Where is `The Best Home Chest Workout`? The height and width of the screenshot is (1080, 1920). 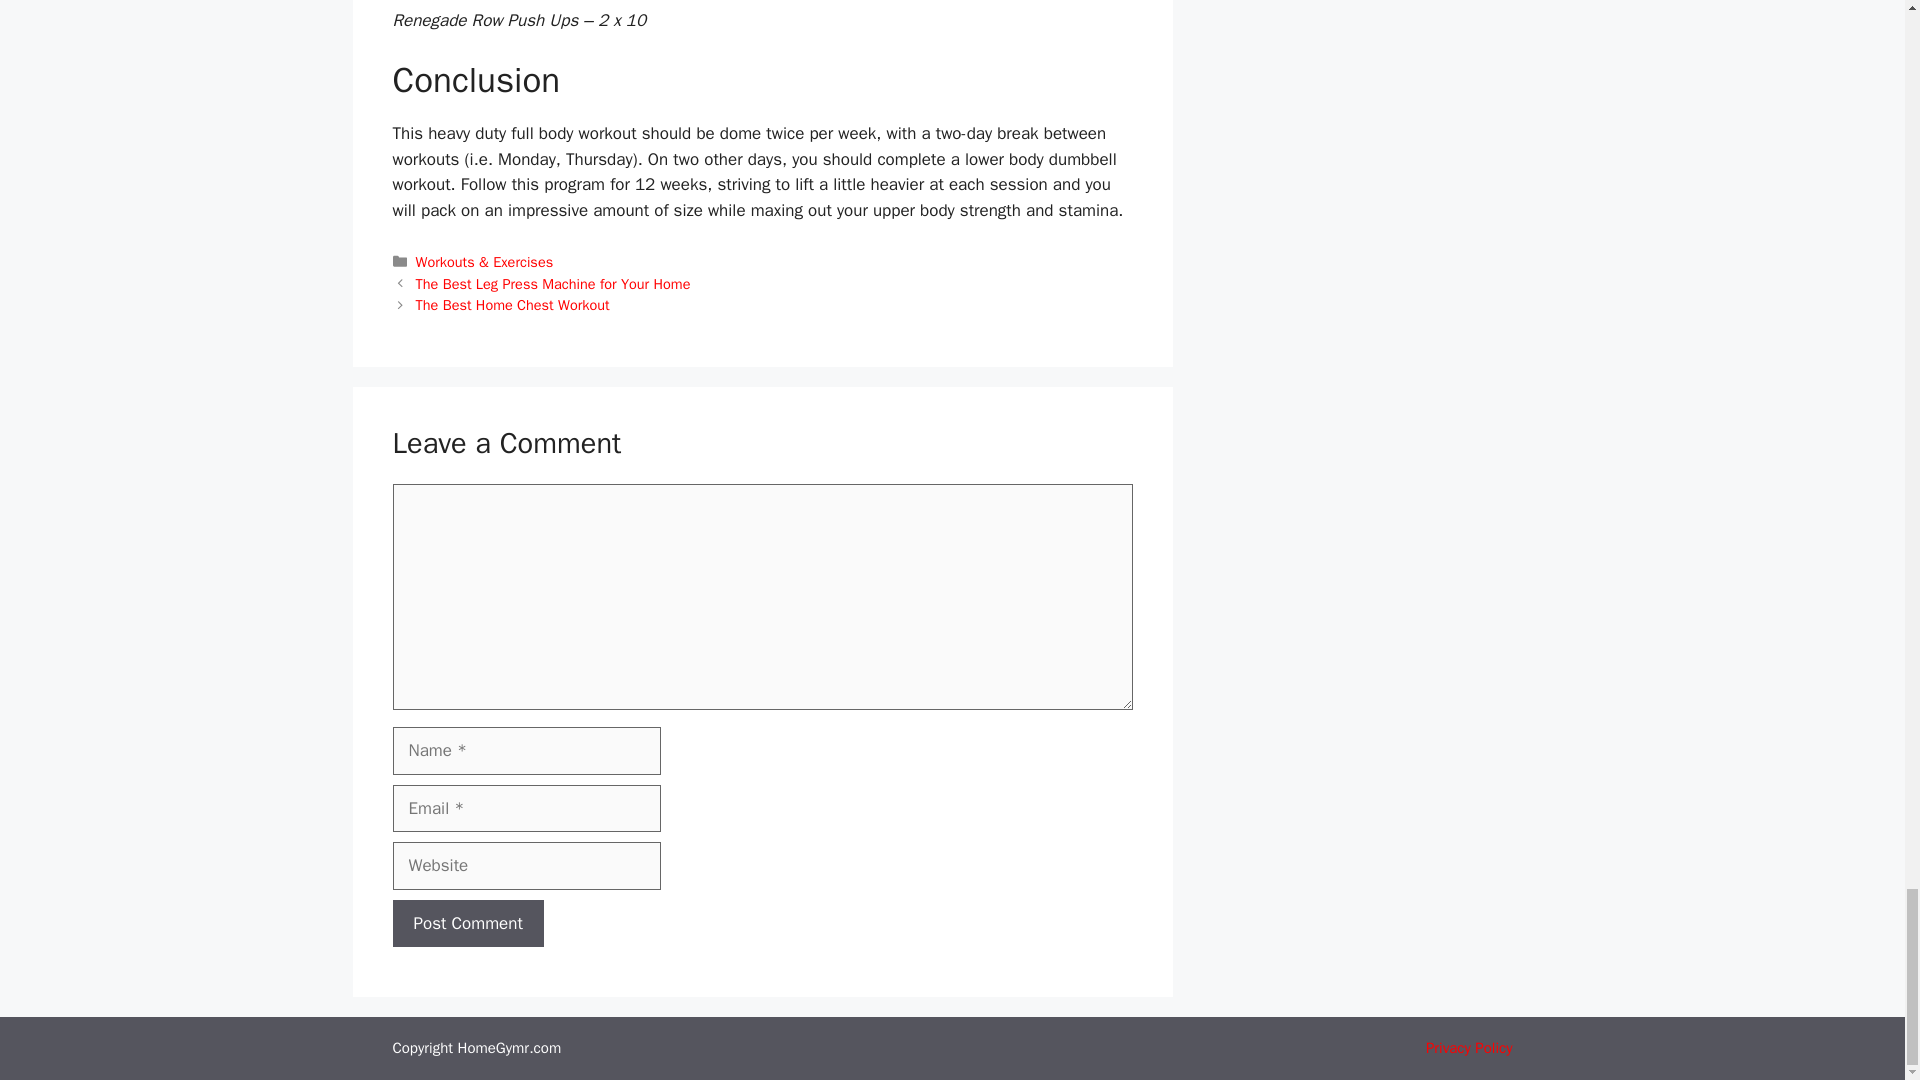 The Best Home Chest Workout is located at coordinates (513, 304).